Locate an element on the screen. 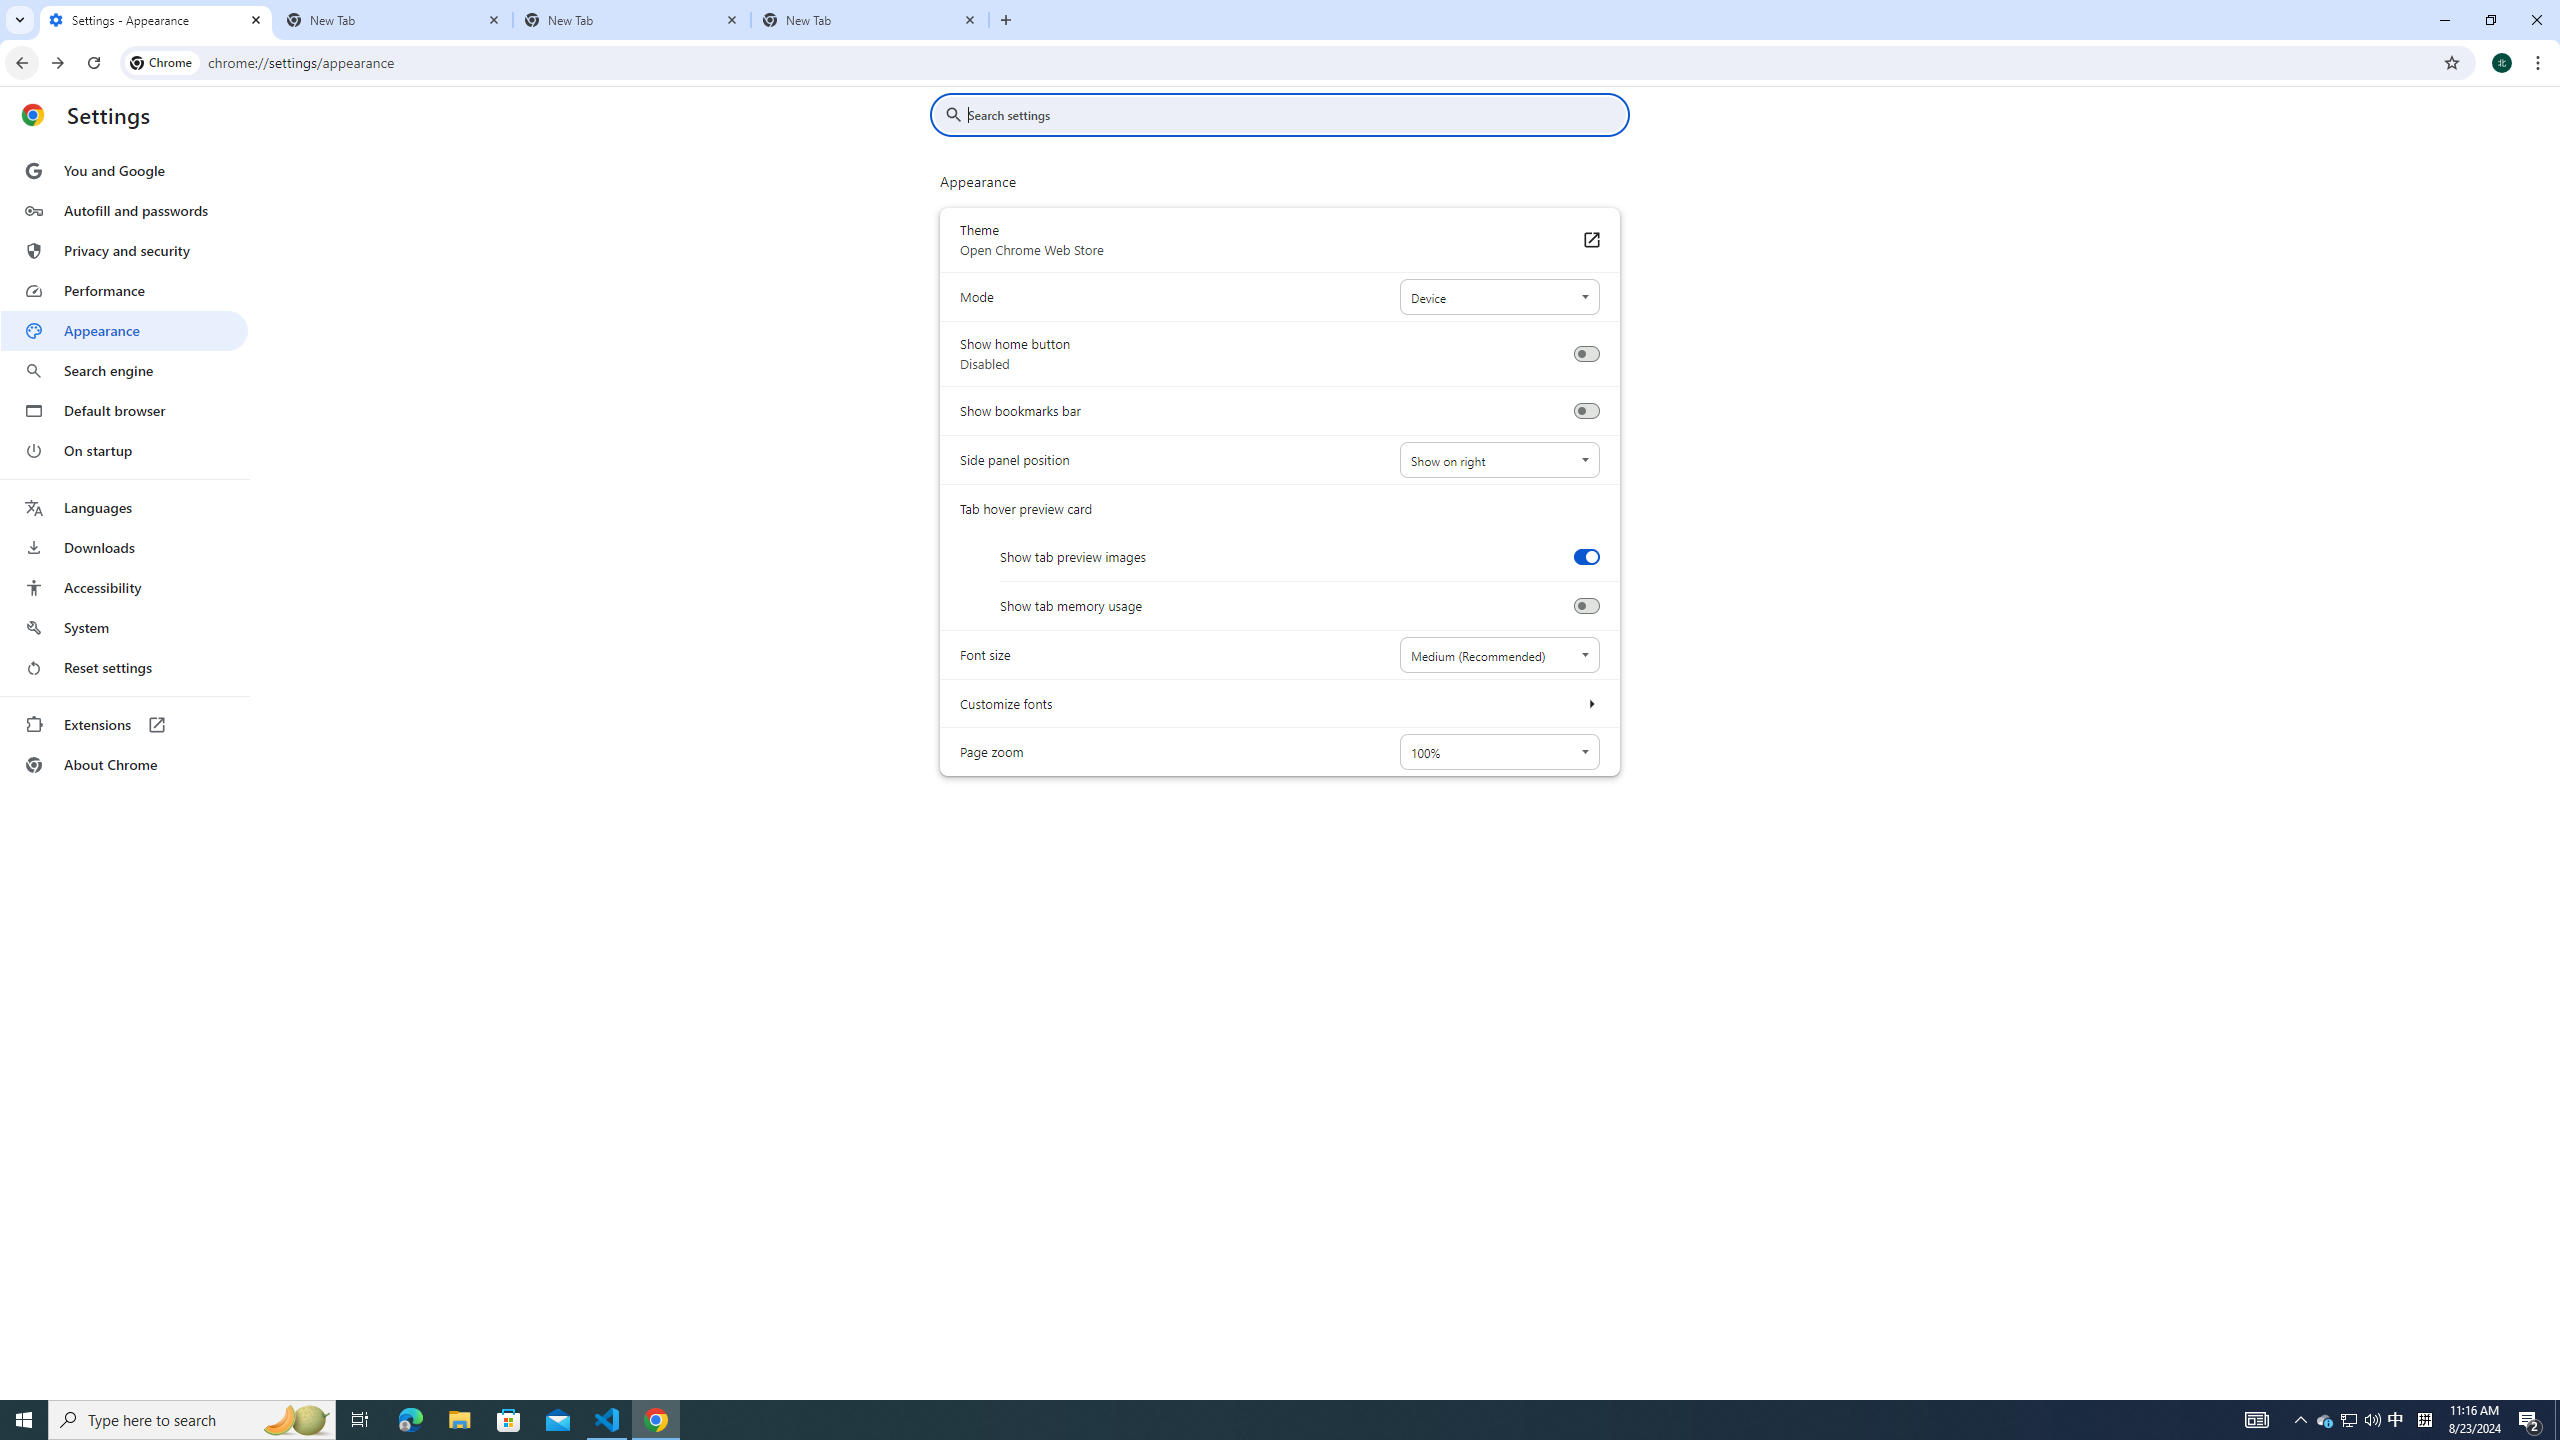 The width and height of the screenshot is (2560, 1440). Downloads is located at coordinates (124, 548).